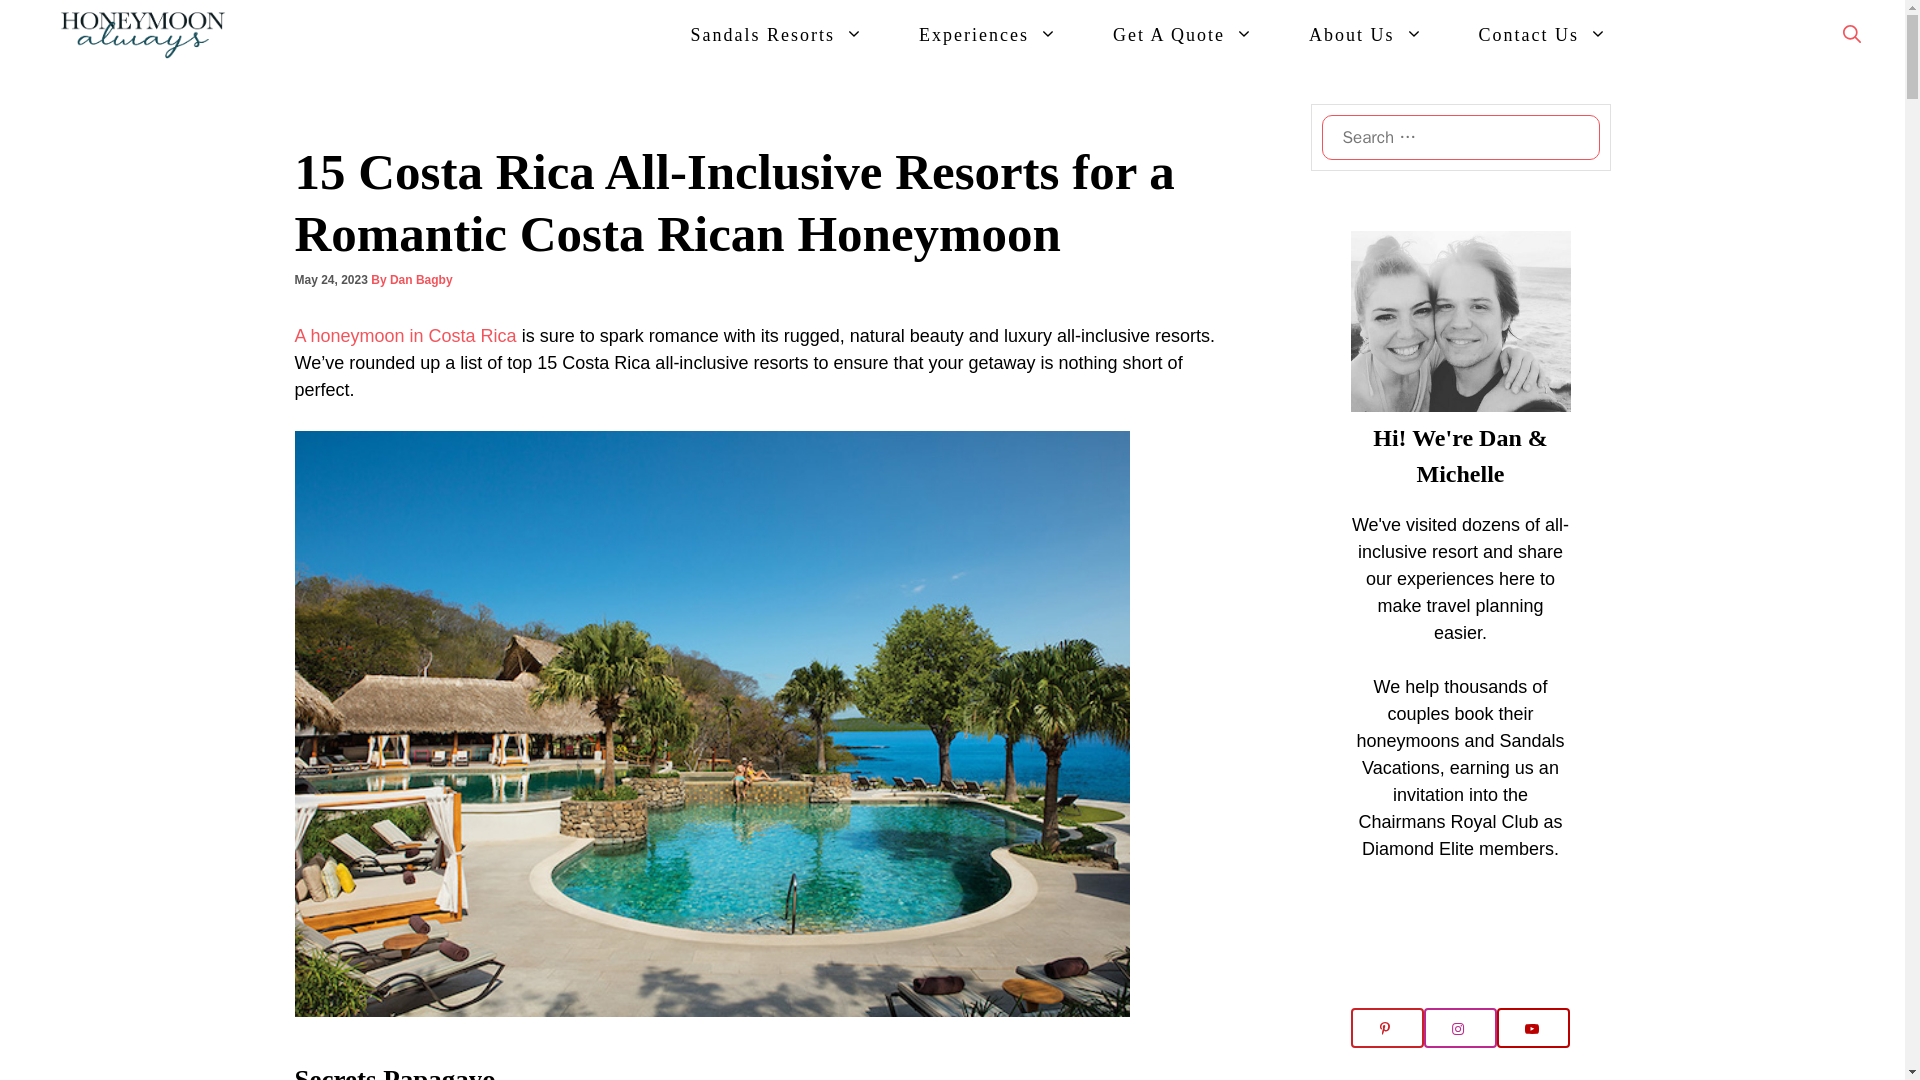  Describe the element at coordinates (1386, 1027) in the screenshot. I see `Follow on Pinterest` at that location.